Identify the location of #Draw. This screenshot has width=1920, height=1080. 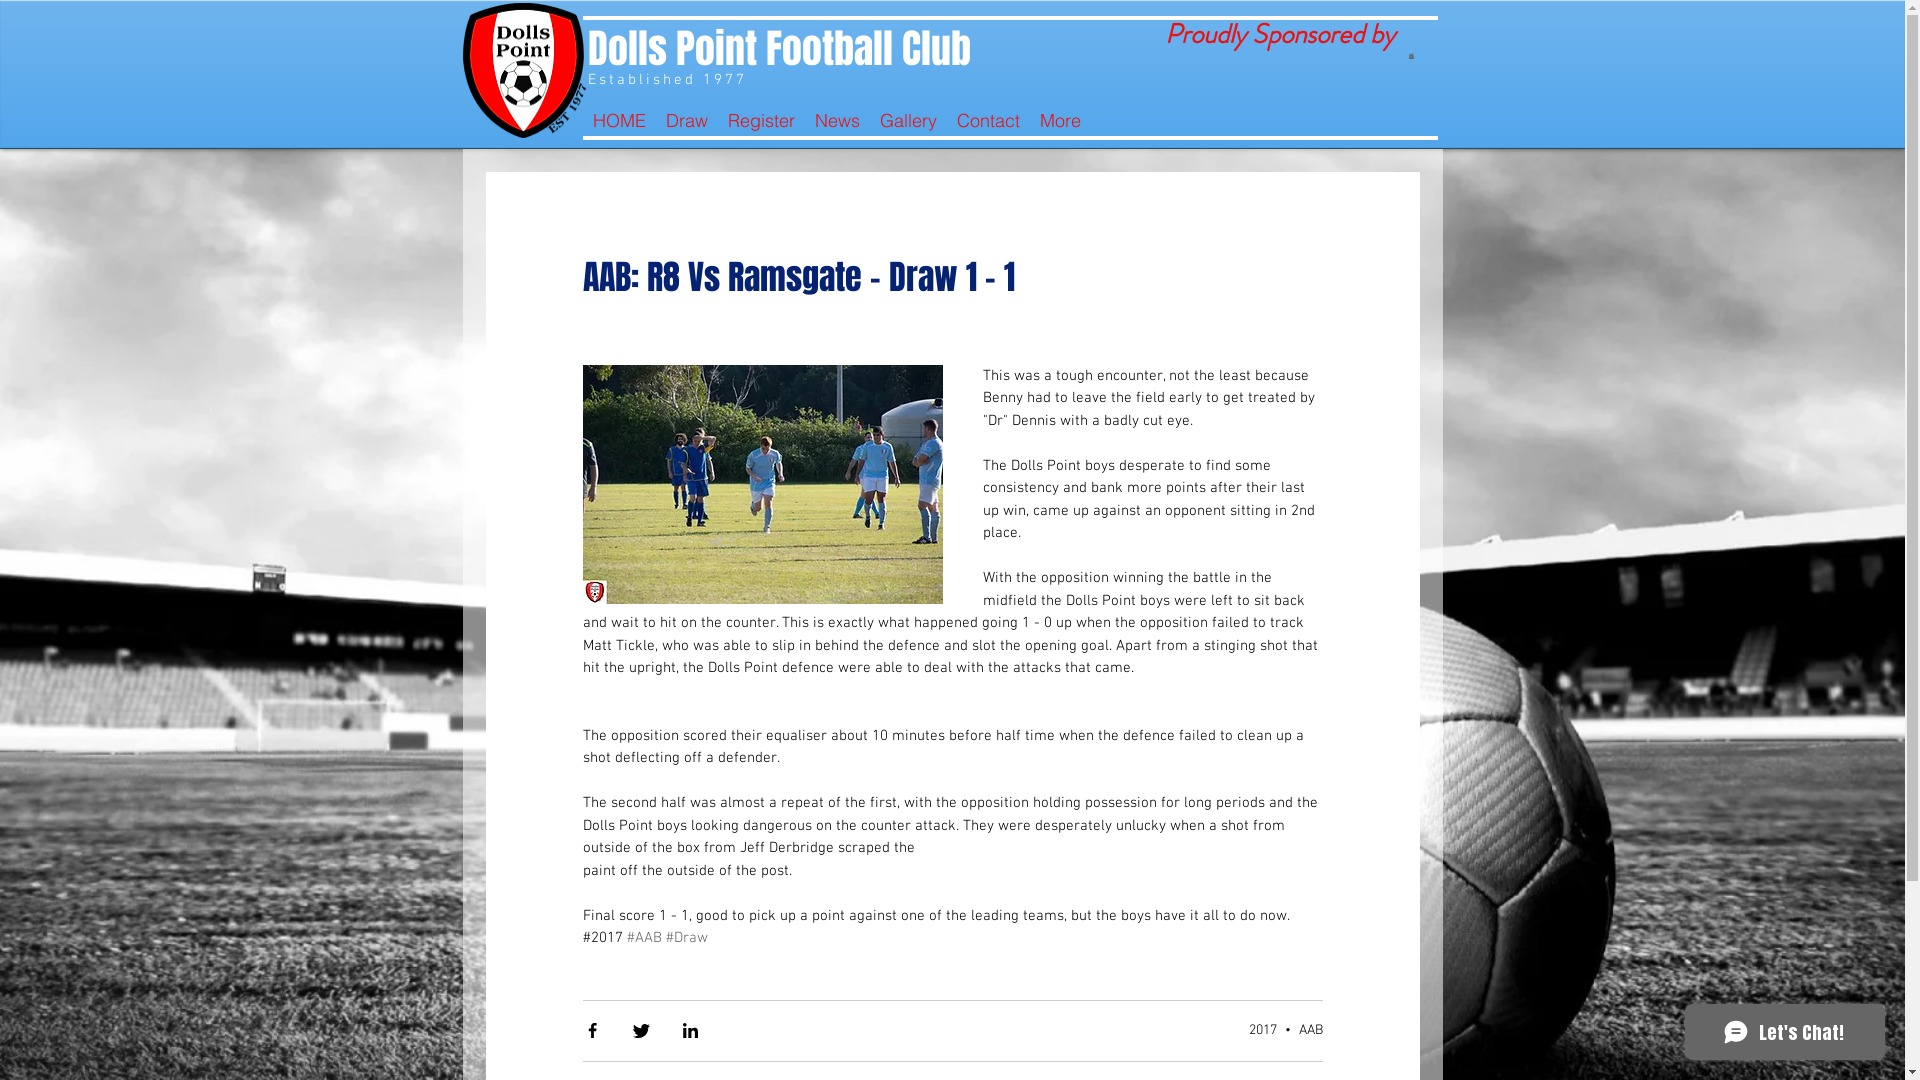
(687, 938).